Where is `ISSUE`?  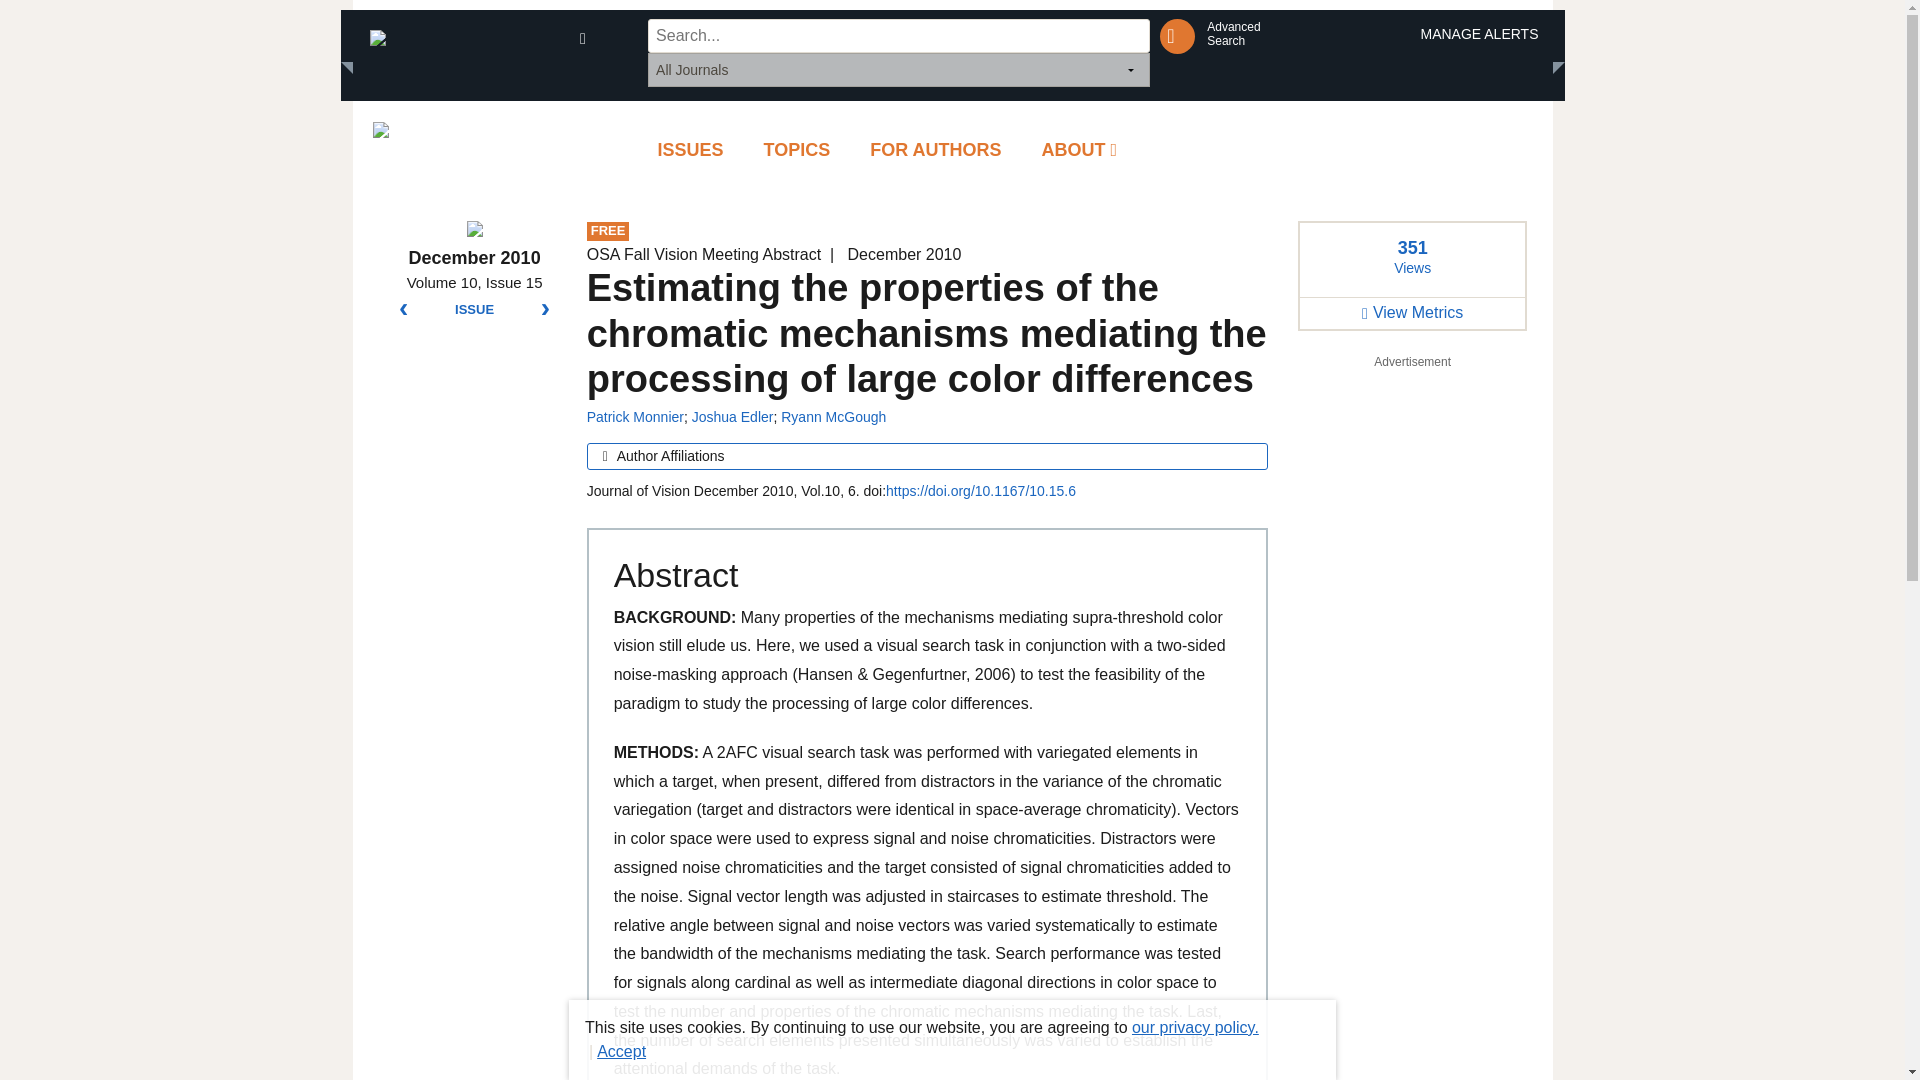 ISSUE is located at coordinates (474, 310).